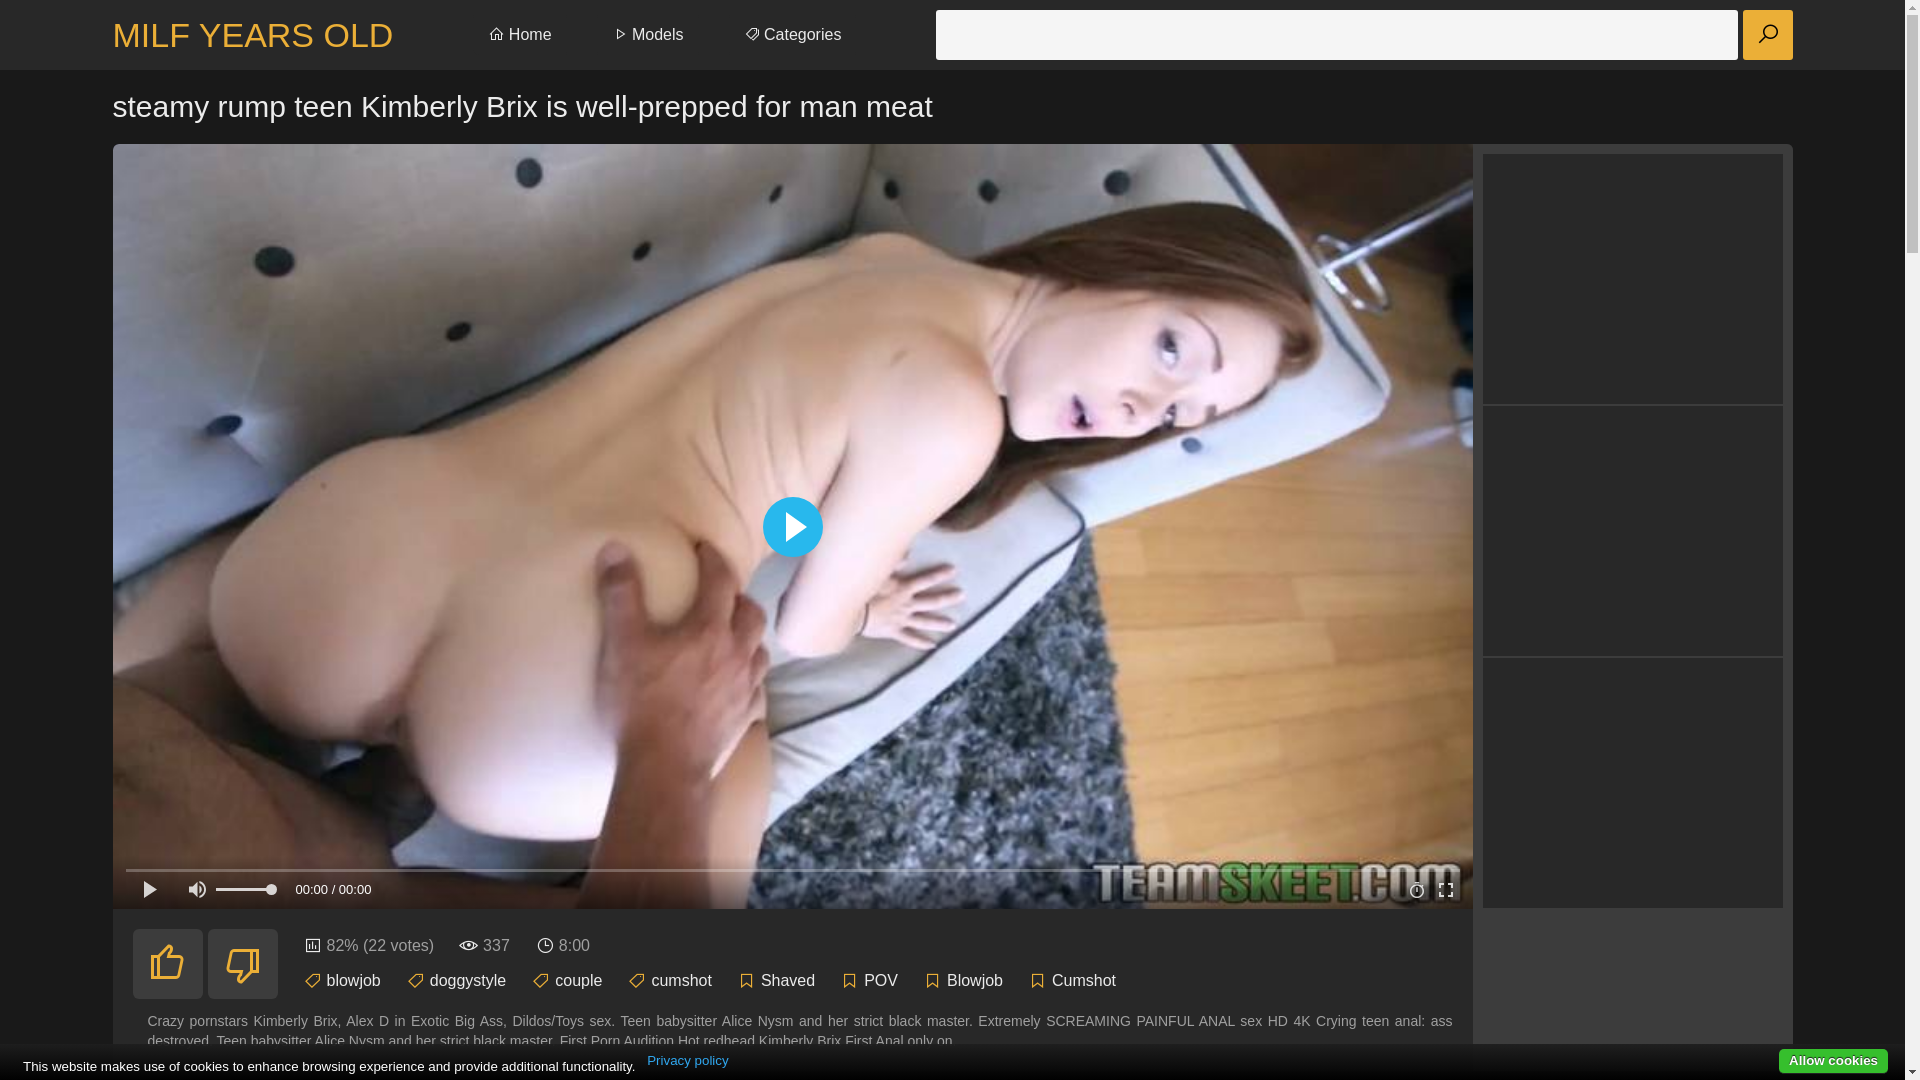 Image resolution: width=1920 pixels, height=1080 pixels. What do you see at coordinates (167, 964) in the screenshot?
I see `Like!` at bounding box center [167, 964].